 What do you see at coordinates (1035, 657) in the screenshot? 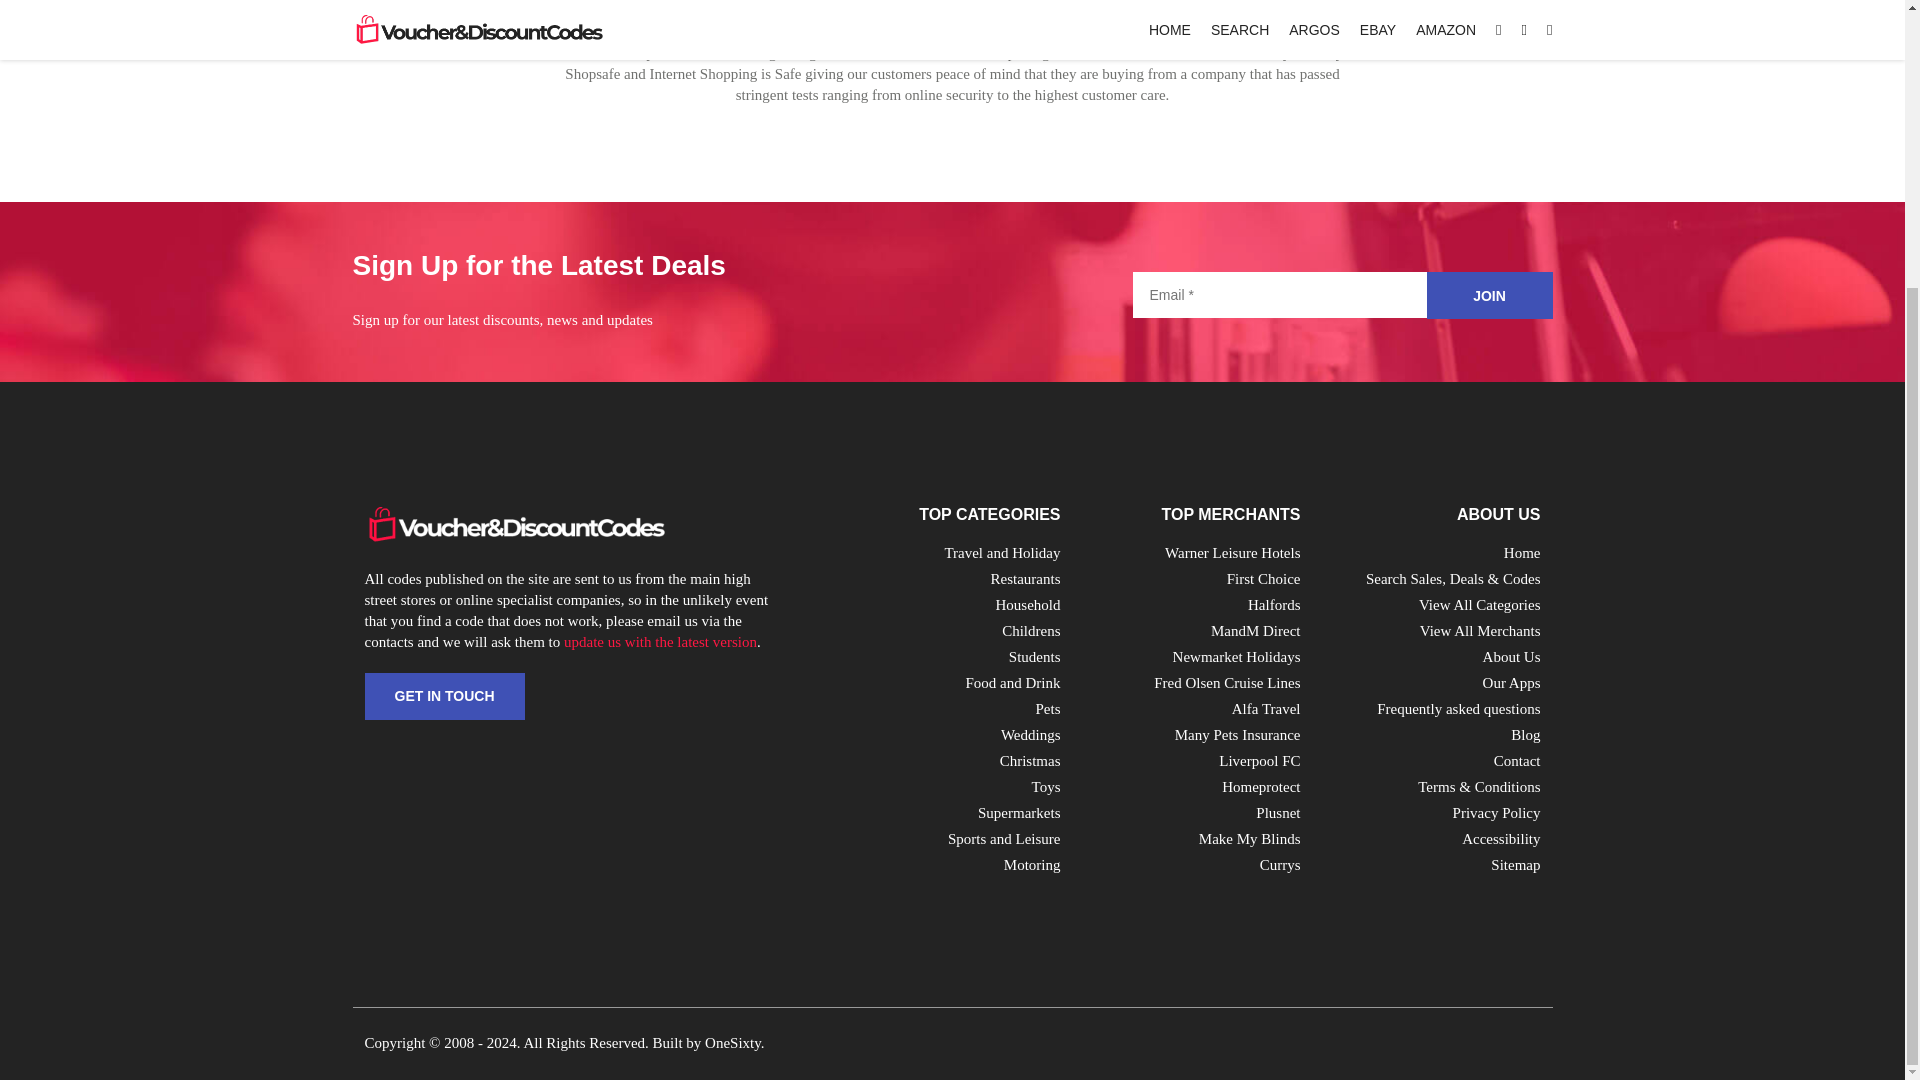
I see `Students` at bounding box center [1035, 657].